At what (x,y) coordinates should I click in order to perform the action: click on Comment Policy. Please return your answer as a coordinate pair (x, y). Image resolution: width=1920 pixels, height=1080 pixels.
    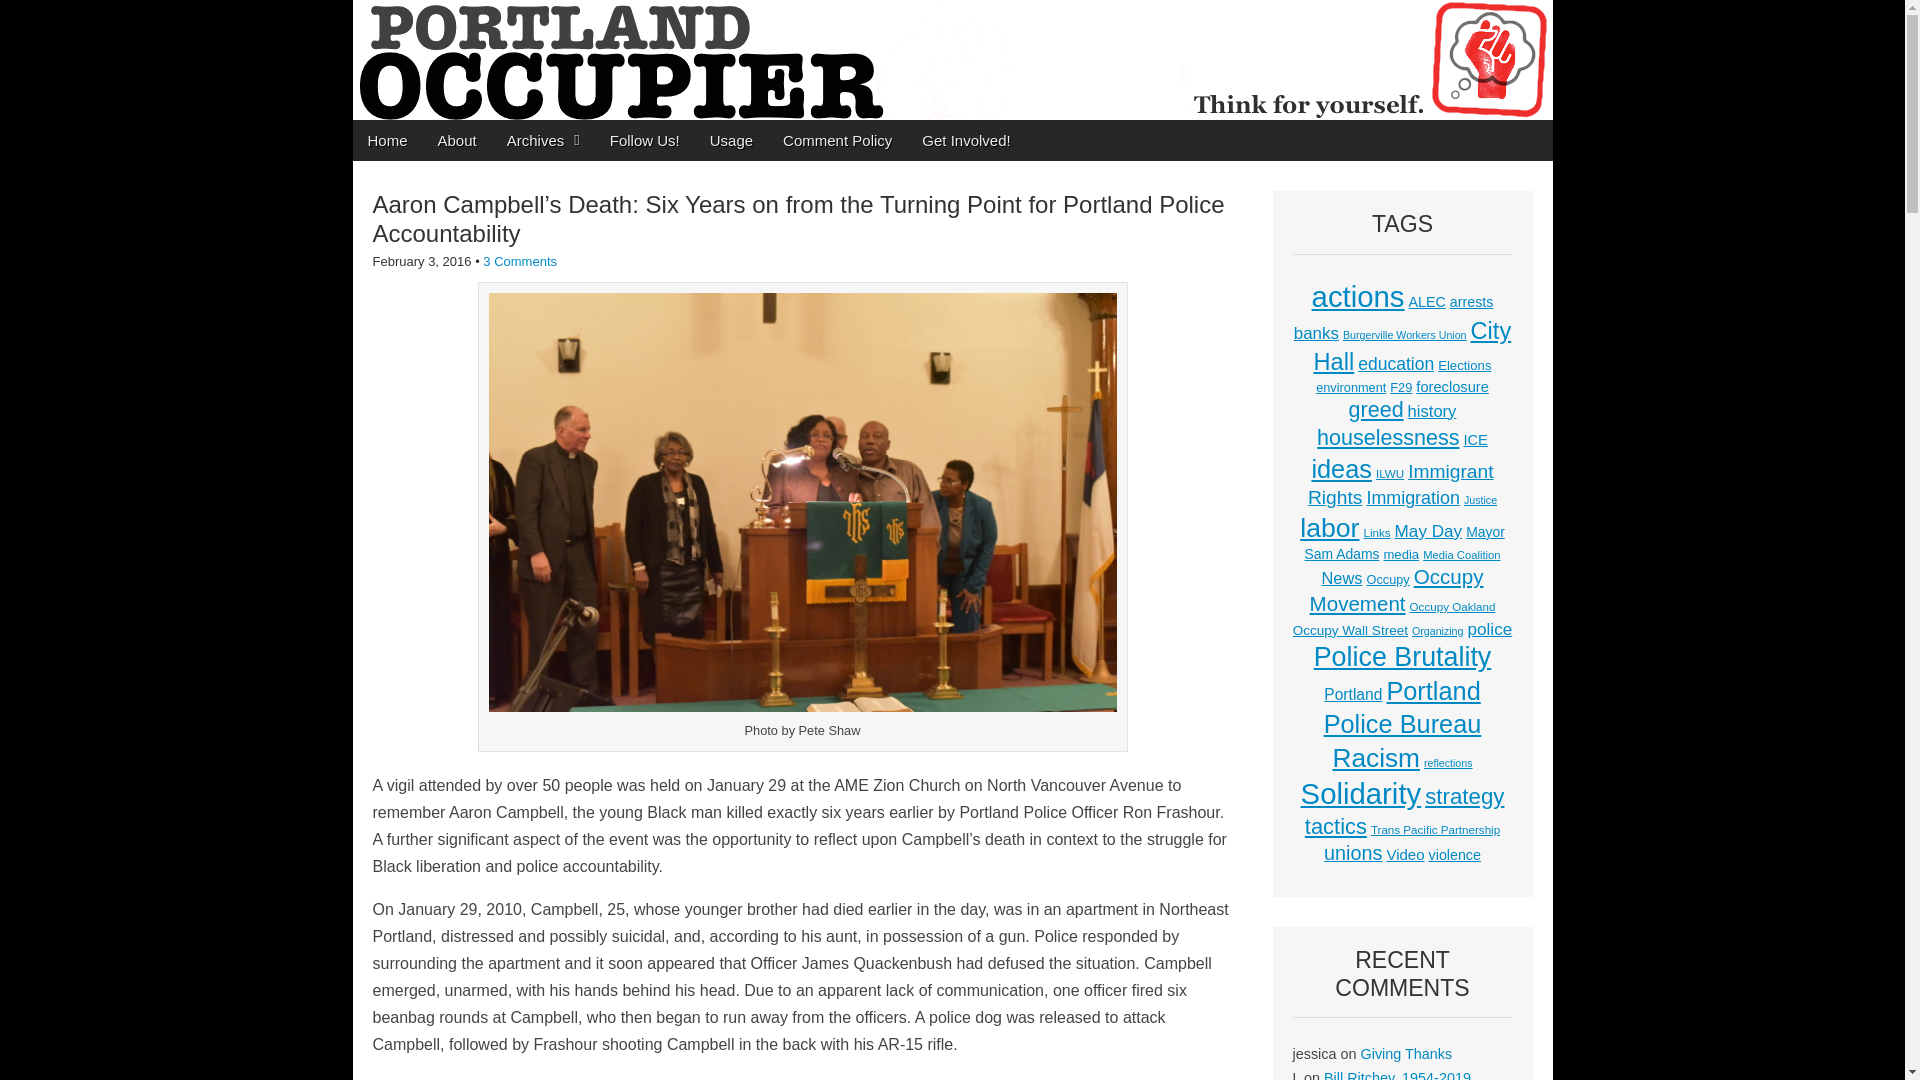
    Looking at the image, I should click on (837, 140).